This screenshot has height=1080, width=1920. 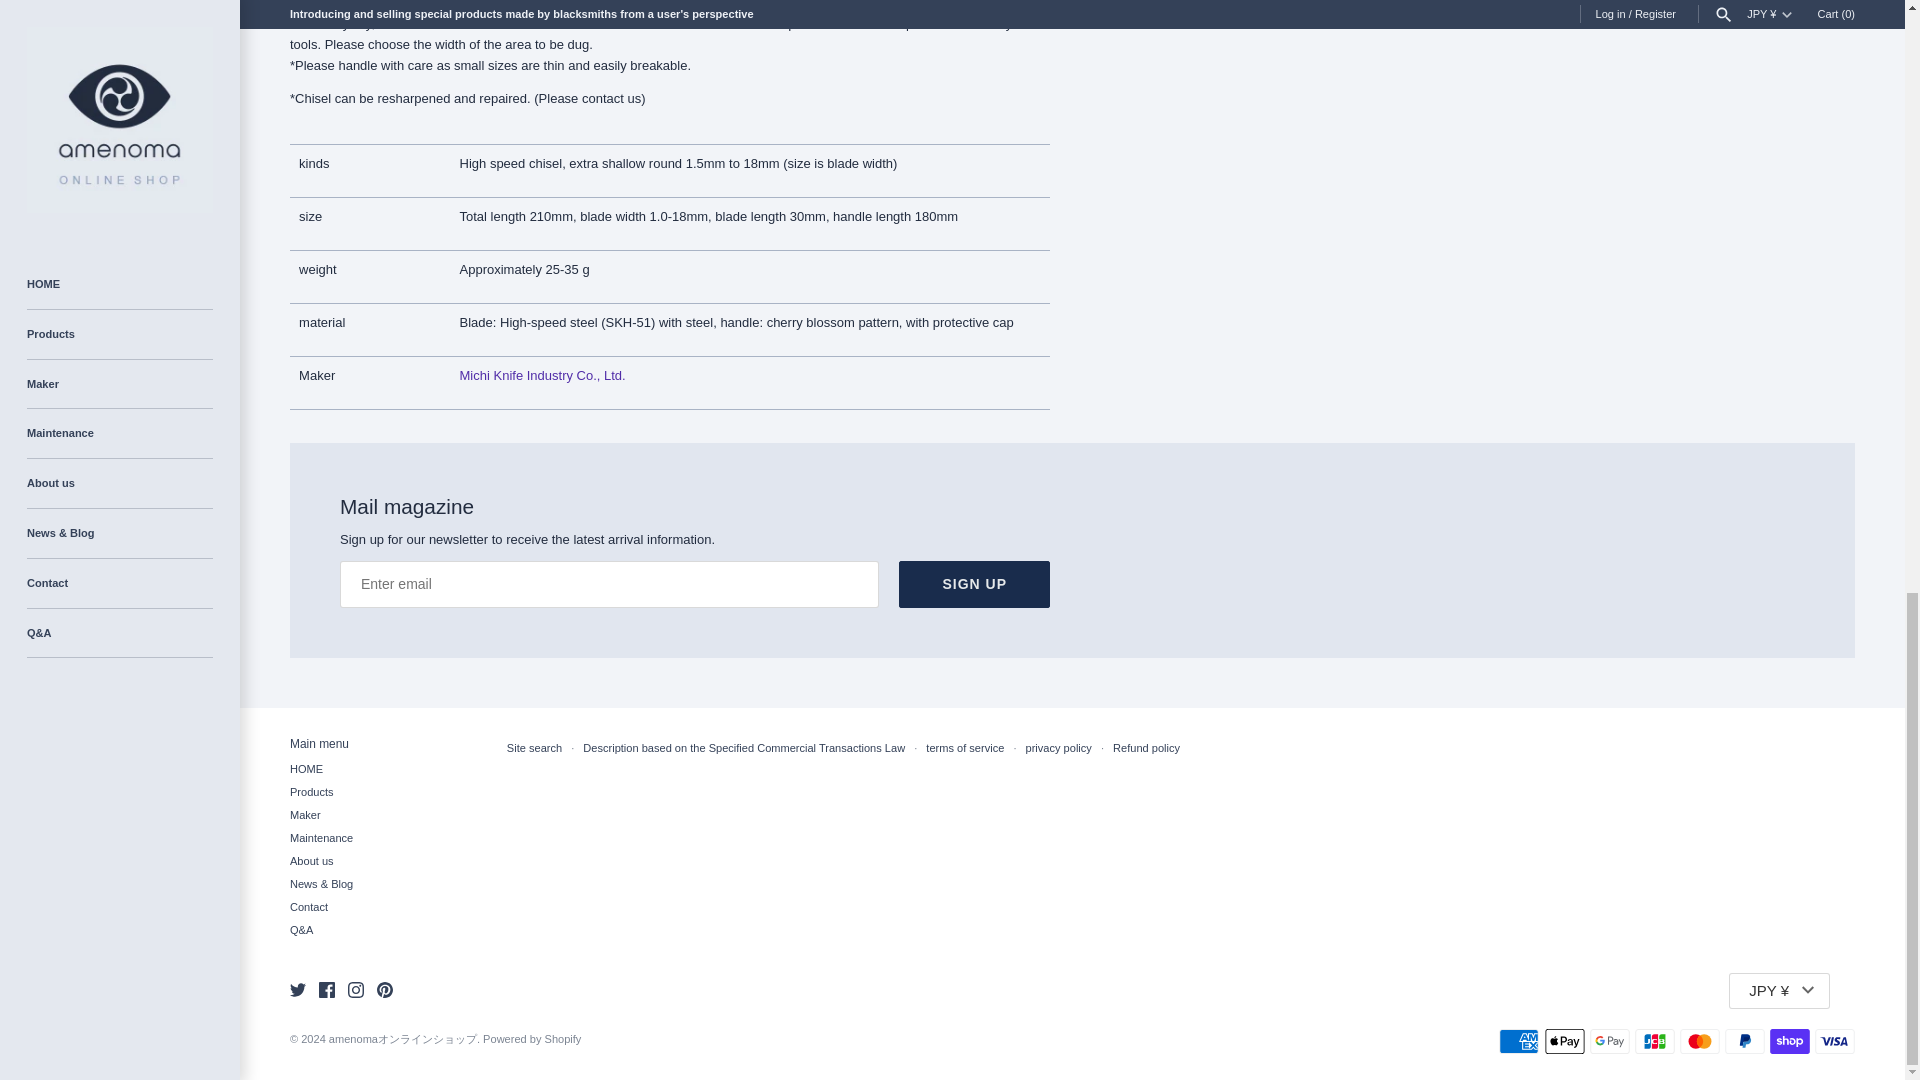 I want to click on PayPal, so click(x=1744, y=1042).